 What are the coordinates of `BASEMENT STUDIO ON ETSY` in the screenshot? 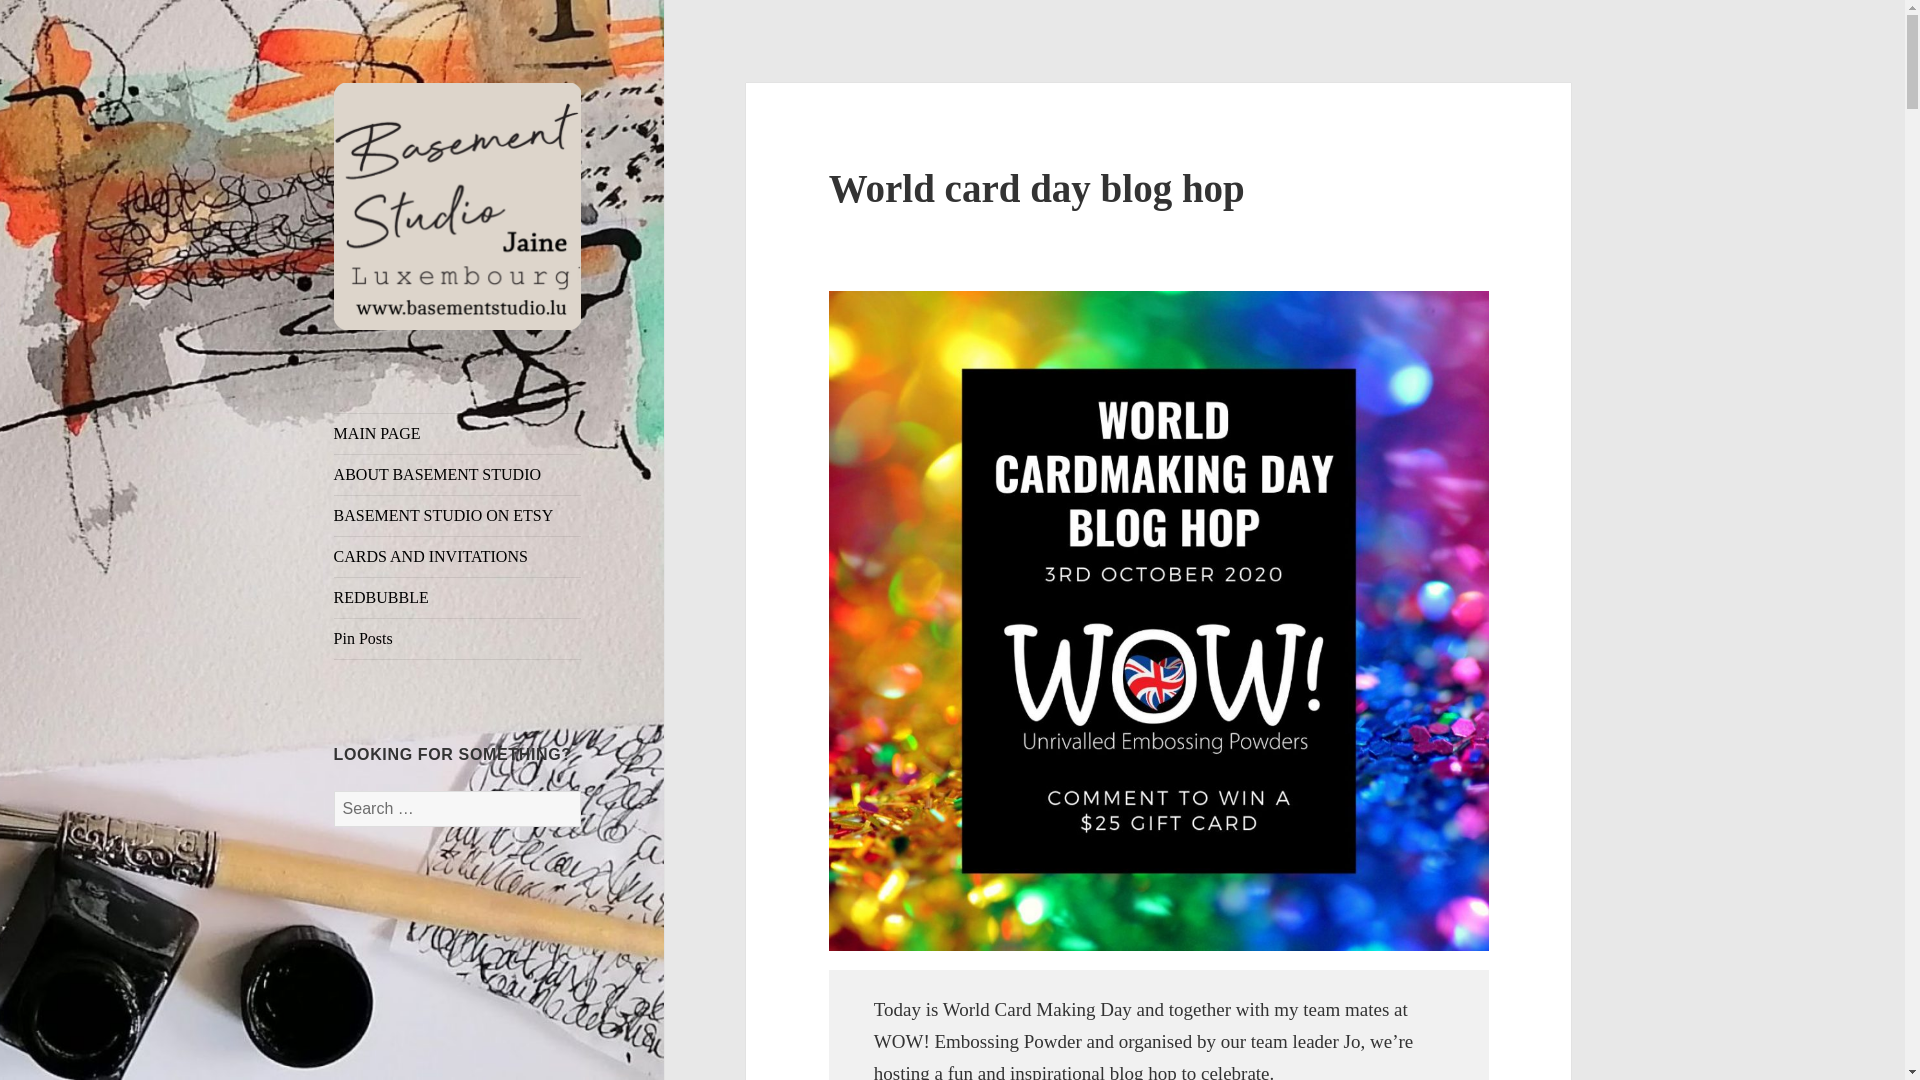 It's located at (458, 515).